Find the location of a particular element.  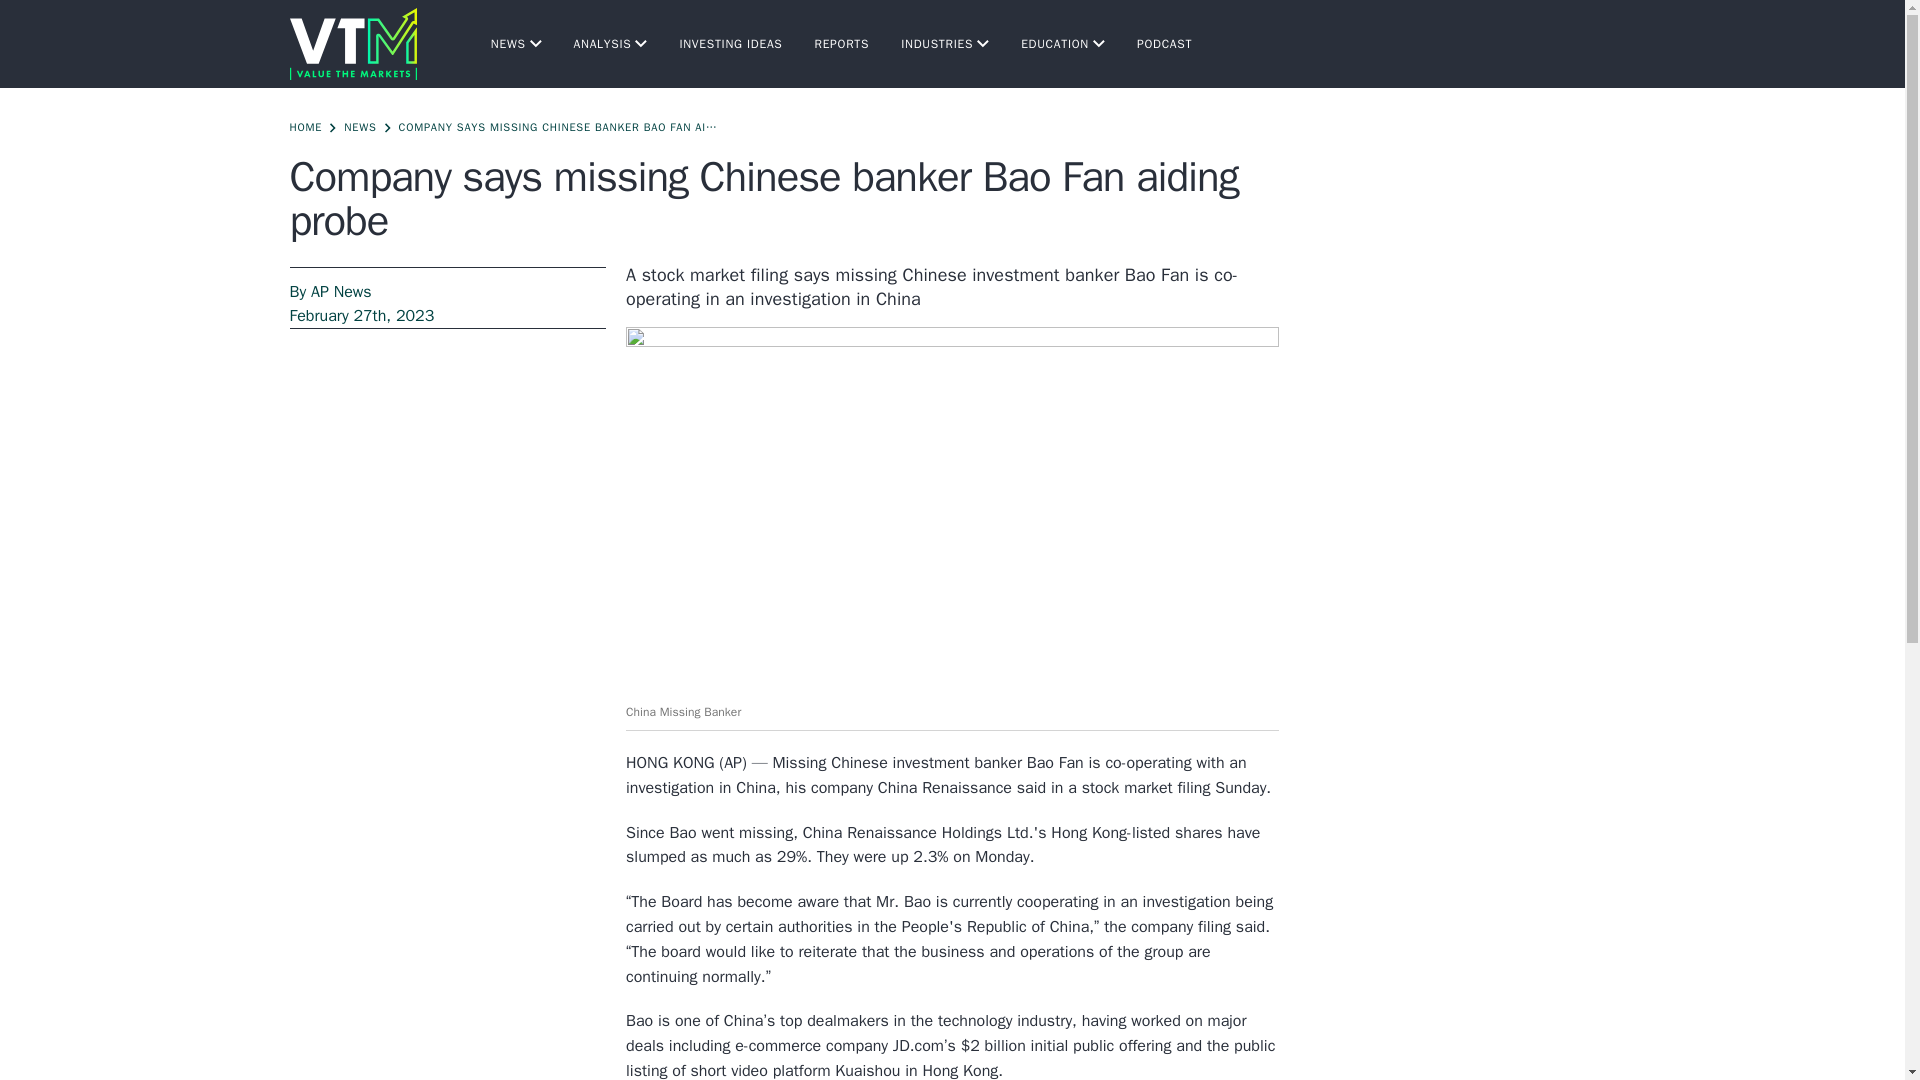

INVESTING IDEAS is located at coordinates (730, 44).